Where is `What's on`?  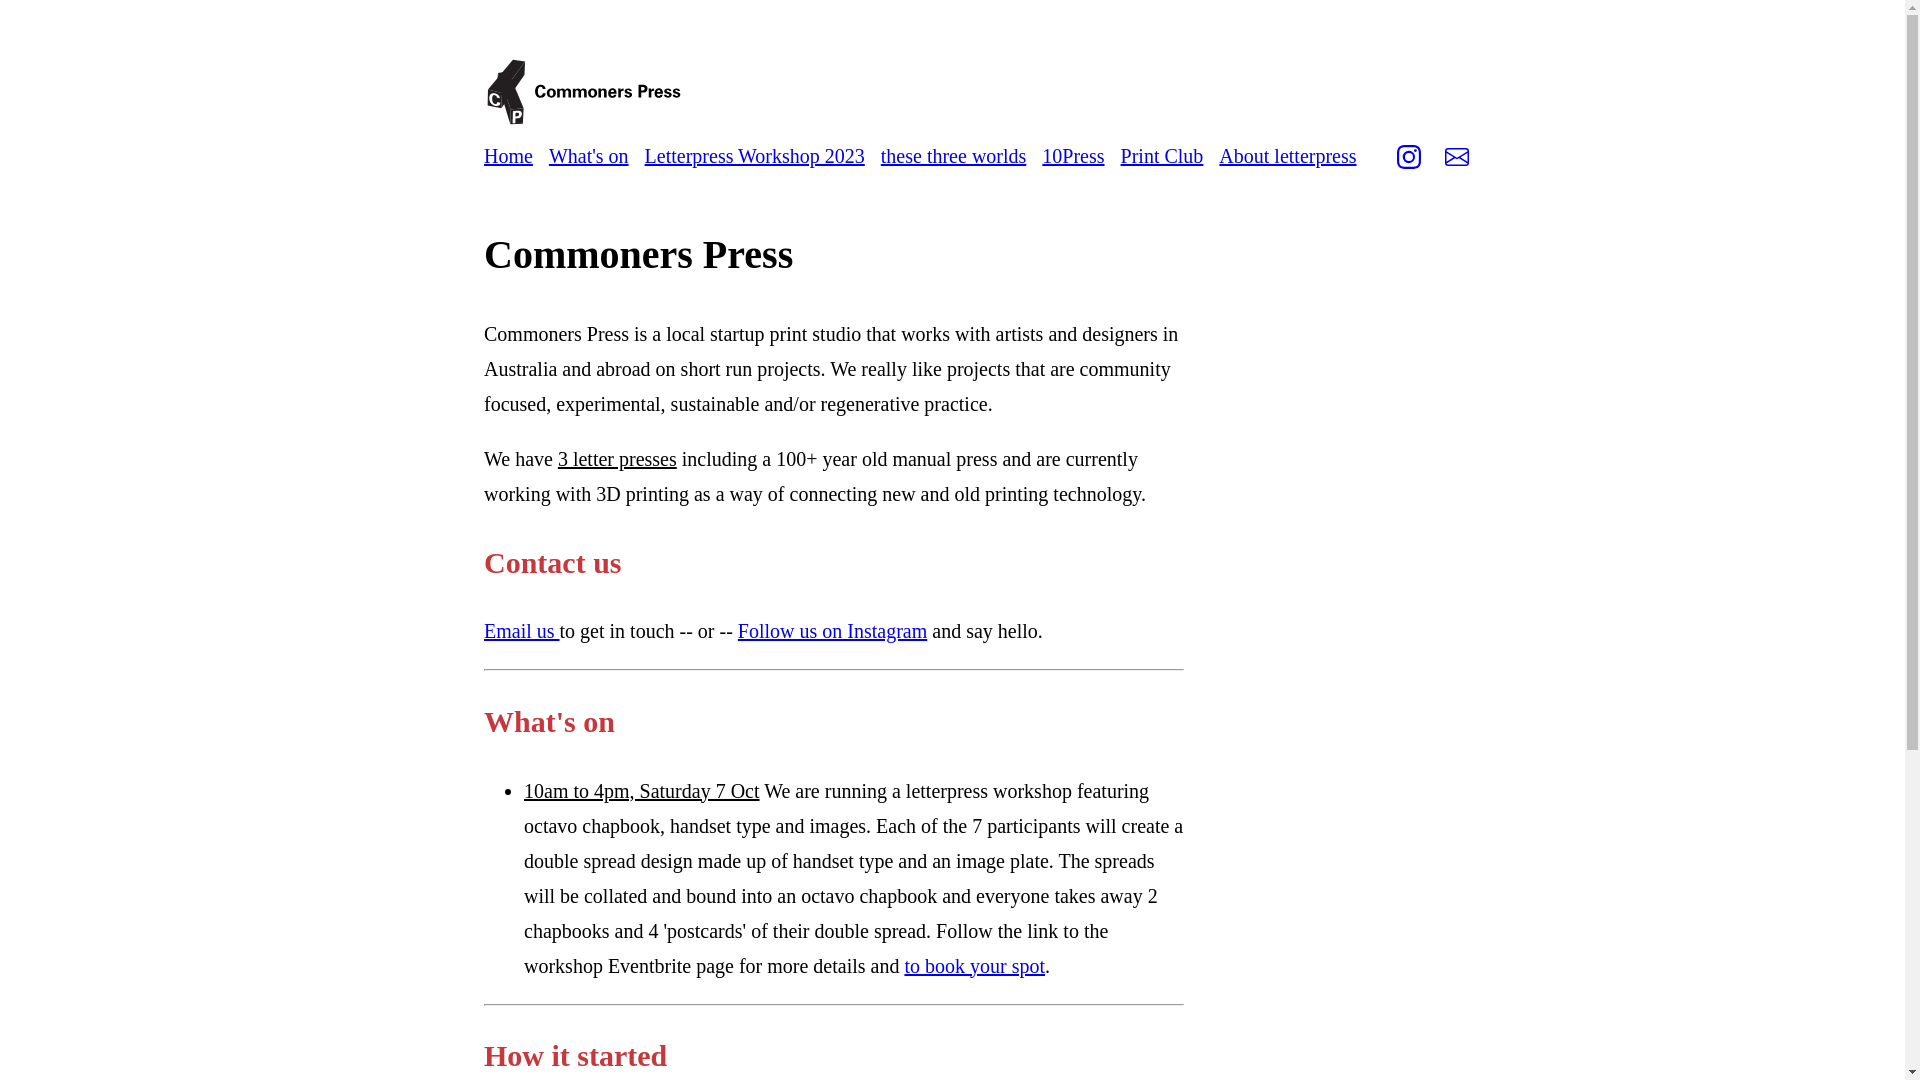 What's on is located at coordinates (589, 156).